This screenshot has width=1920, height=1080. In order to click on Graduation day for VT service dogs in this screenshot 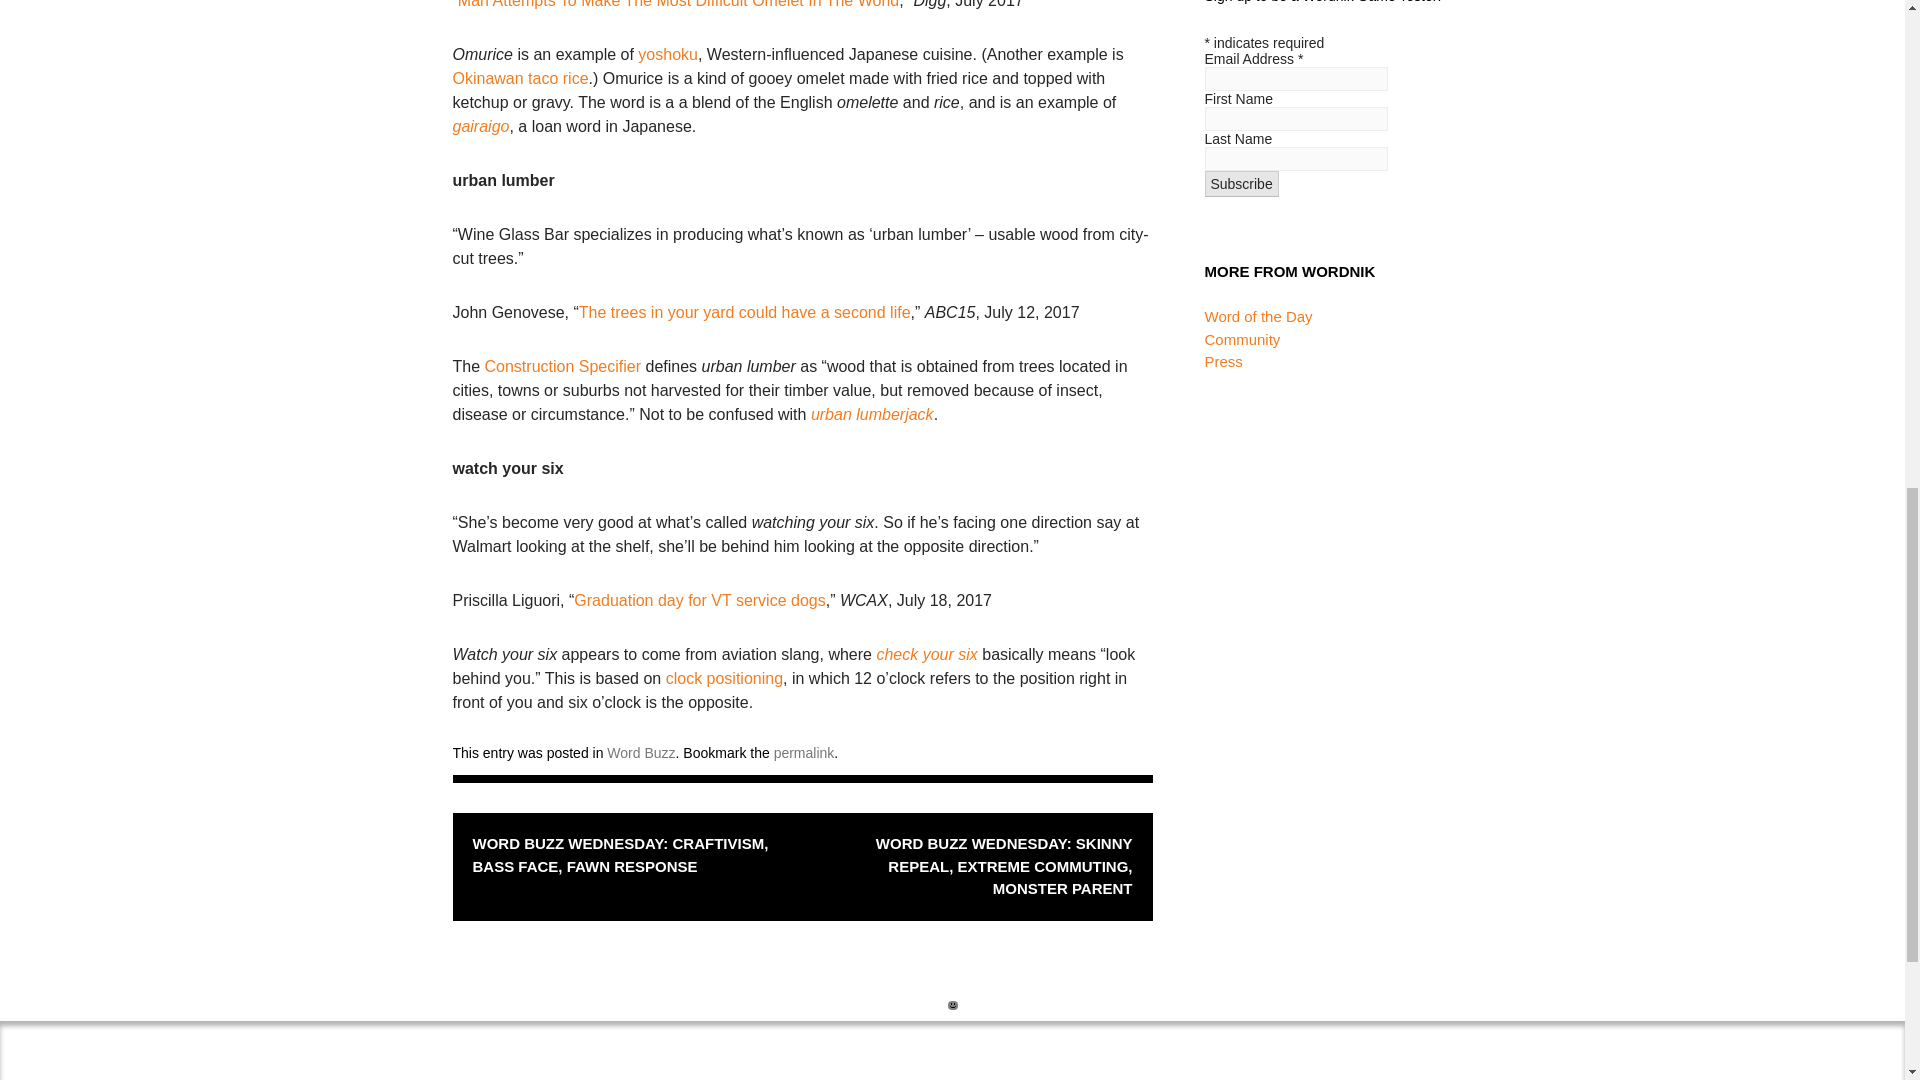, I will do `click(700, 600)`.